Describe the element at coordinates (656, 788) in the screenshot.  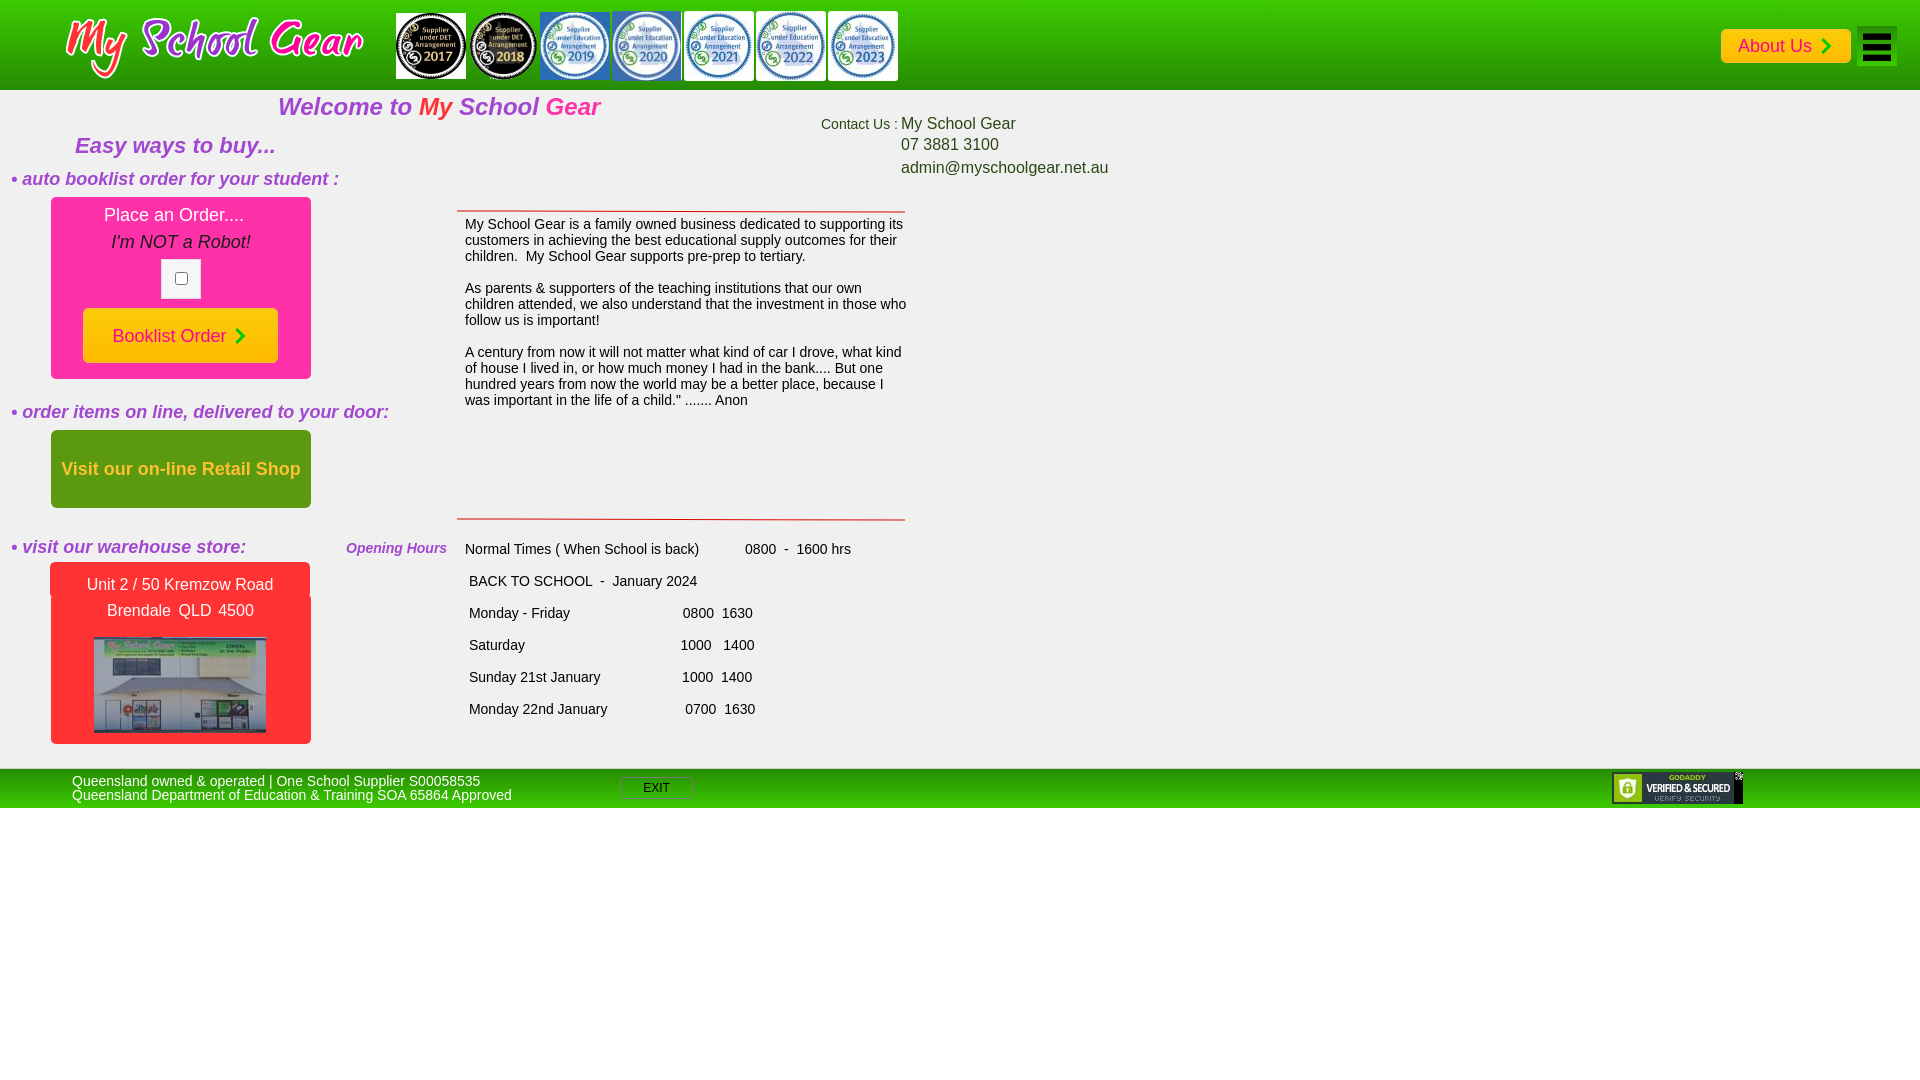
I see `EXIT` at that location.